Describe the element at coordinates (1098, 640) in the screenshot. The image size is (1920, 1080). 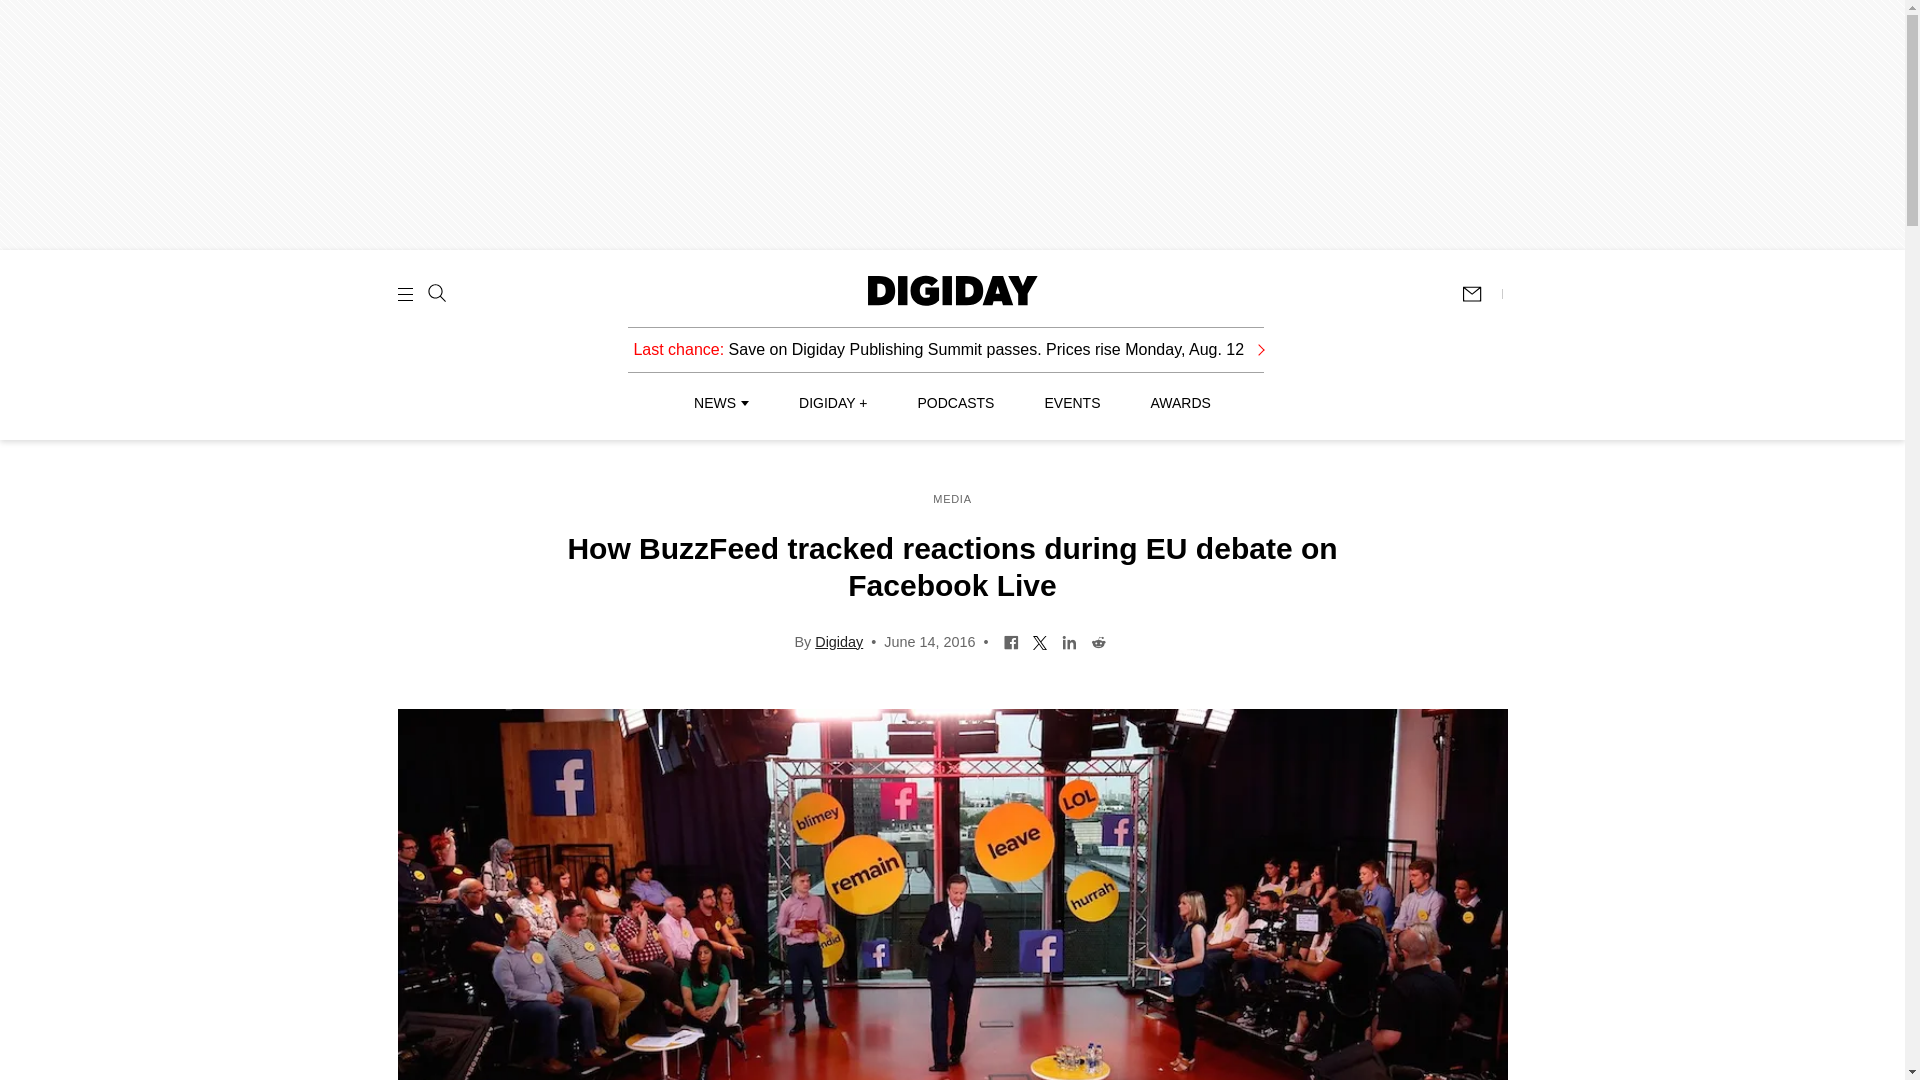
I see `Share on Reddit` at that location.